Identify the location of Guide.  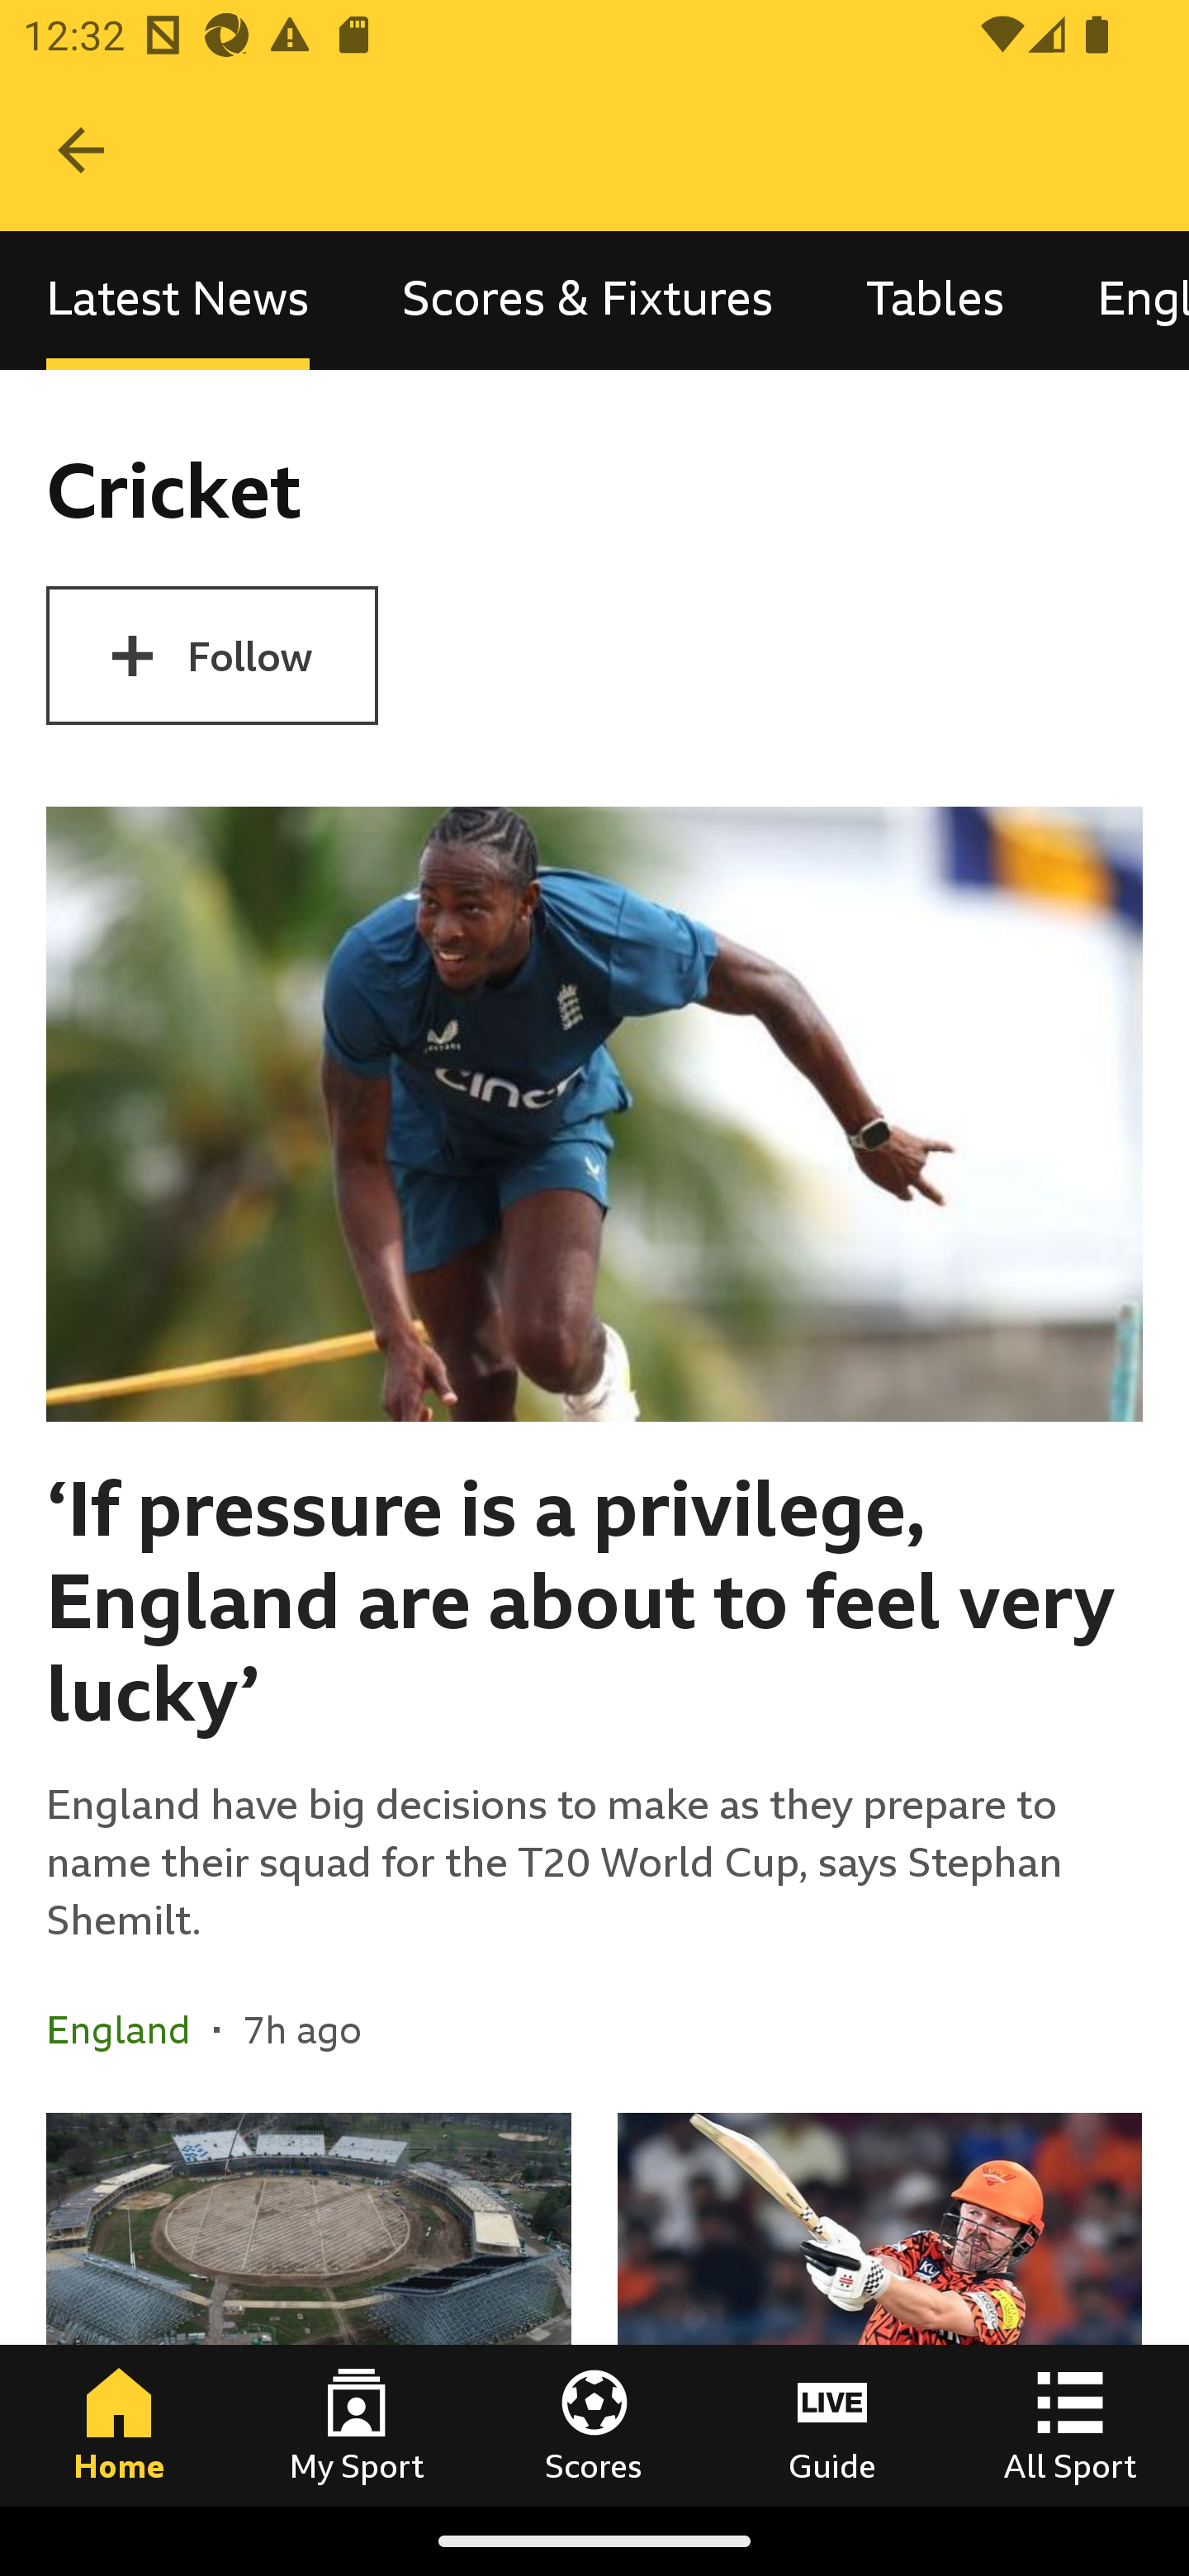
(832, 2425).